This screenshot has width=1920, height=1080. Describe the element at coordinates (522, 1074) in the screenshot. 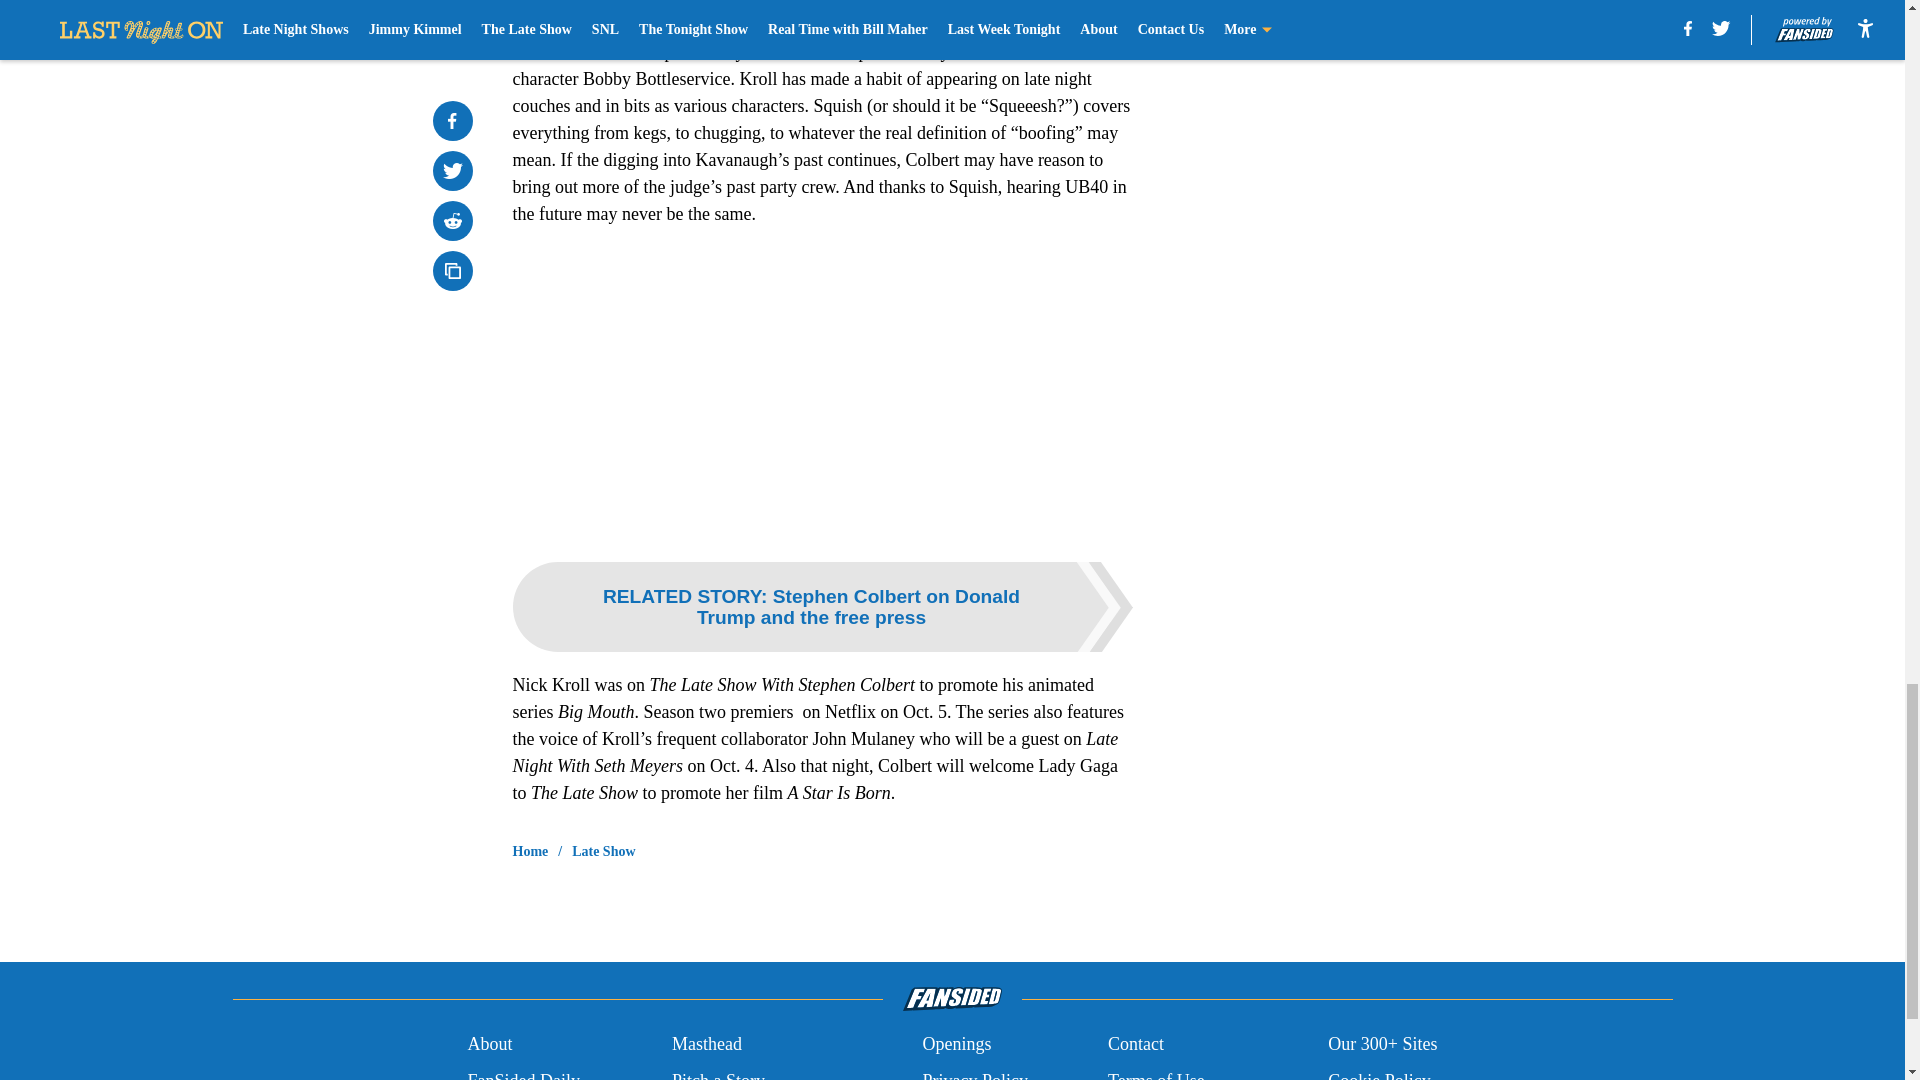

I see `FanSided Daily` at that location.